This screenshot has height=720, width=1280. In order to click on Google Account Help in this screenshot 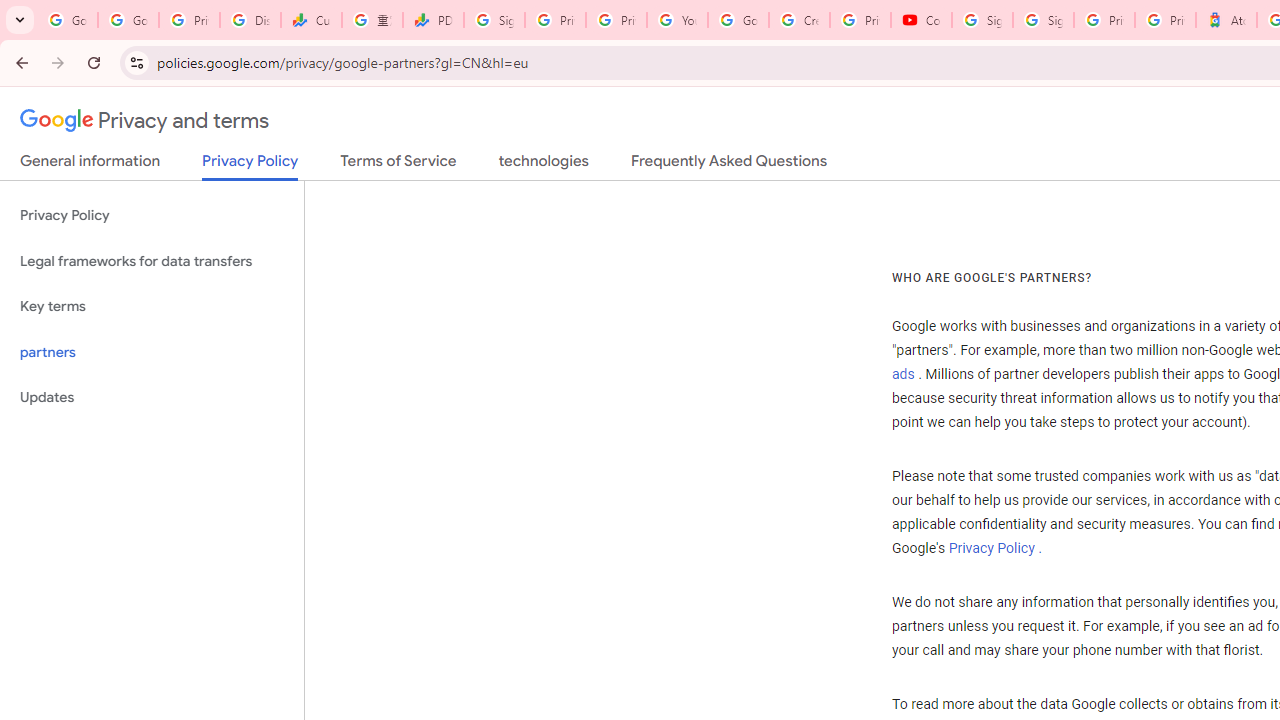, I will do `click(738, 20)`.